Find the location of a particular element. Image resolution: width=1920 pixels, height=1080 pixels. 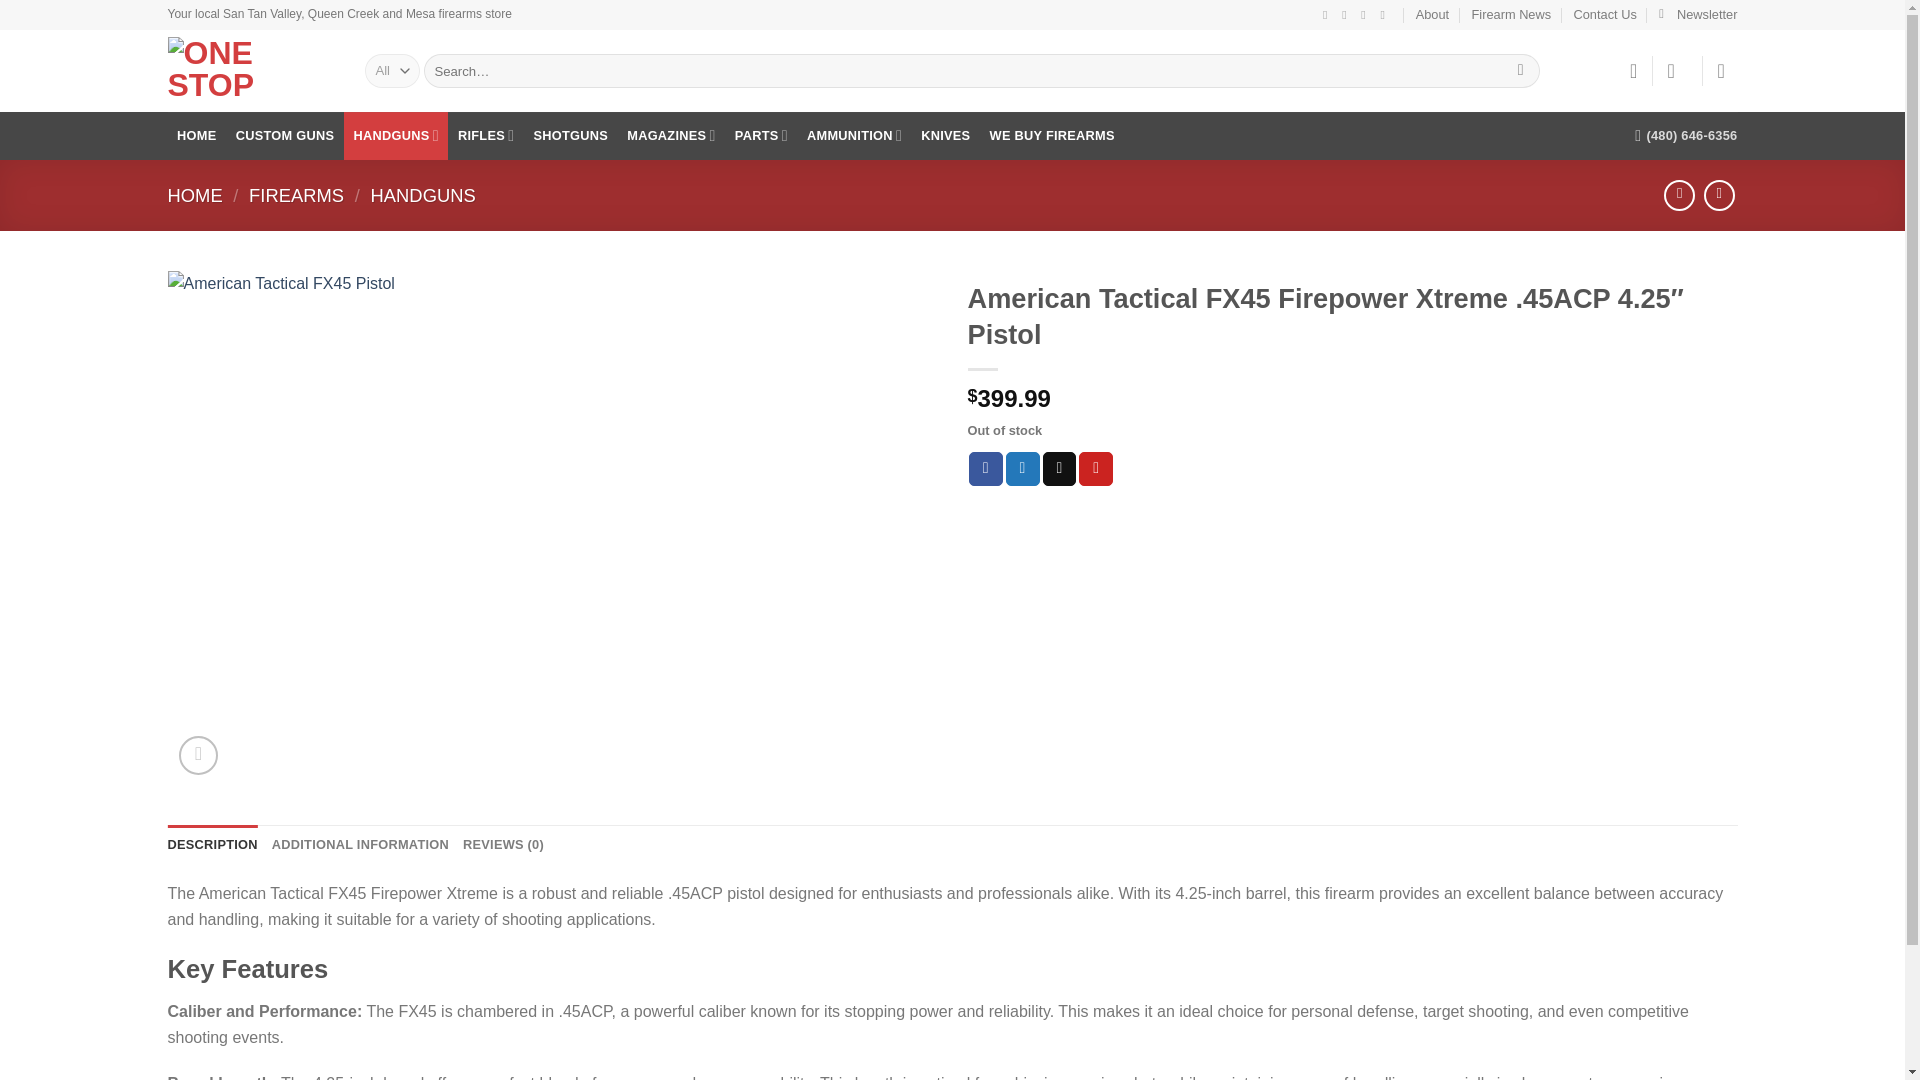

Share on Twitter is located at coordinates (1023, 469).